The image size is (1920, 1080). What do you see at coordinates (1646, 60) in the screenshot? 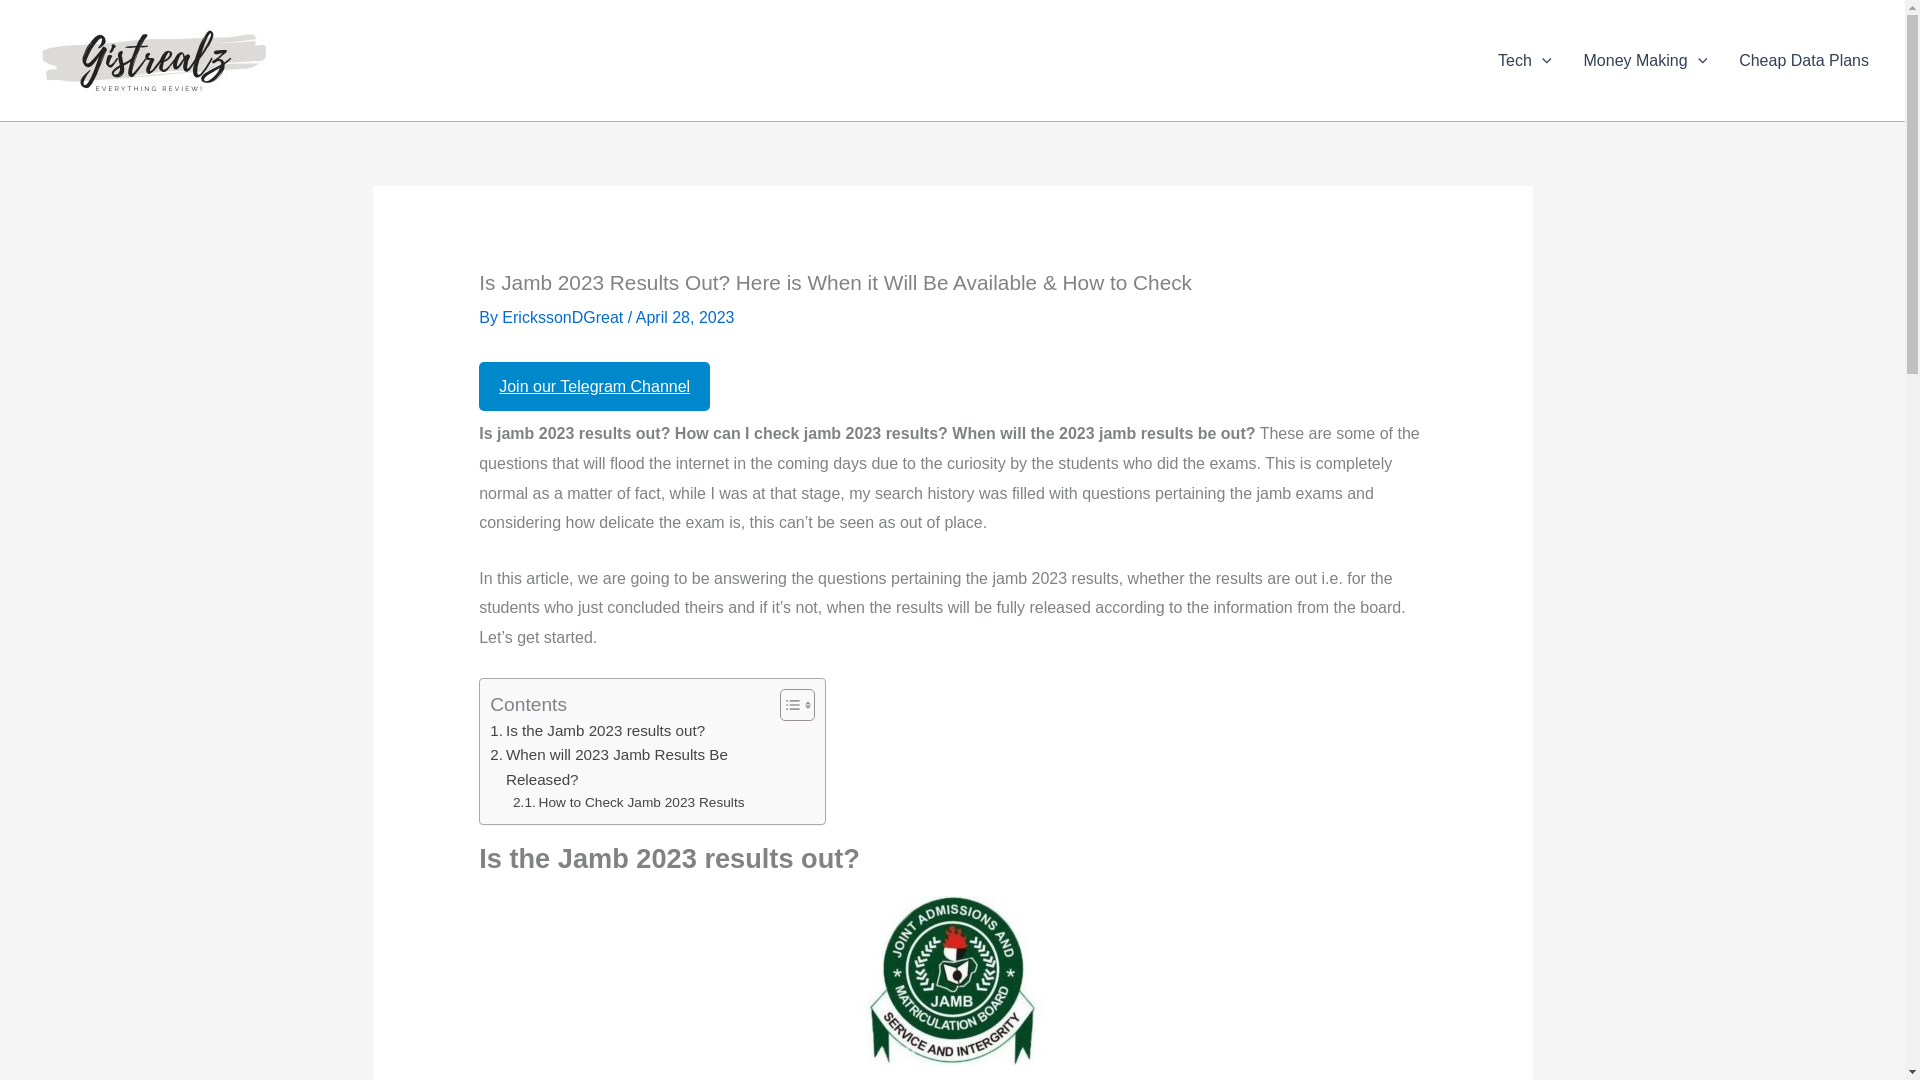
I see `Money Making` at bounding box center [1646, 60].